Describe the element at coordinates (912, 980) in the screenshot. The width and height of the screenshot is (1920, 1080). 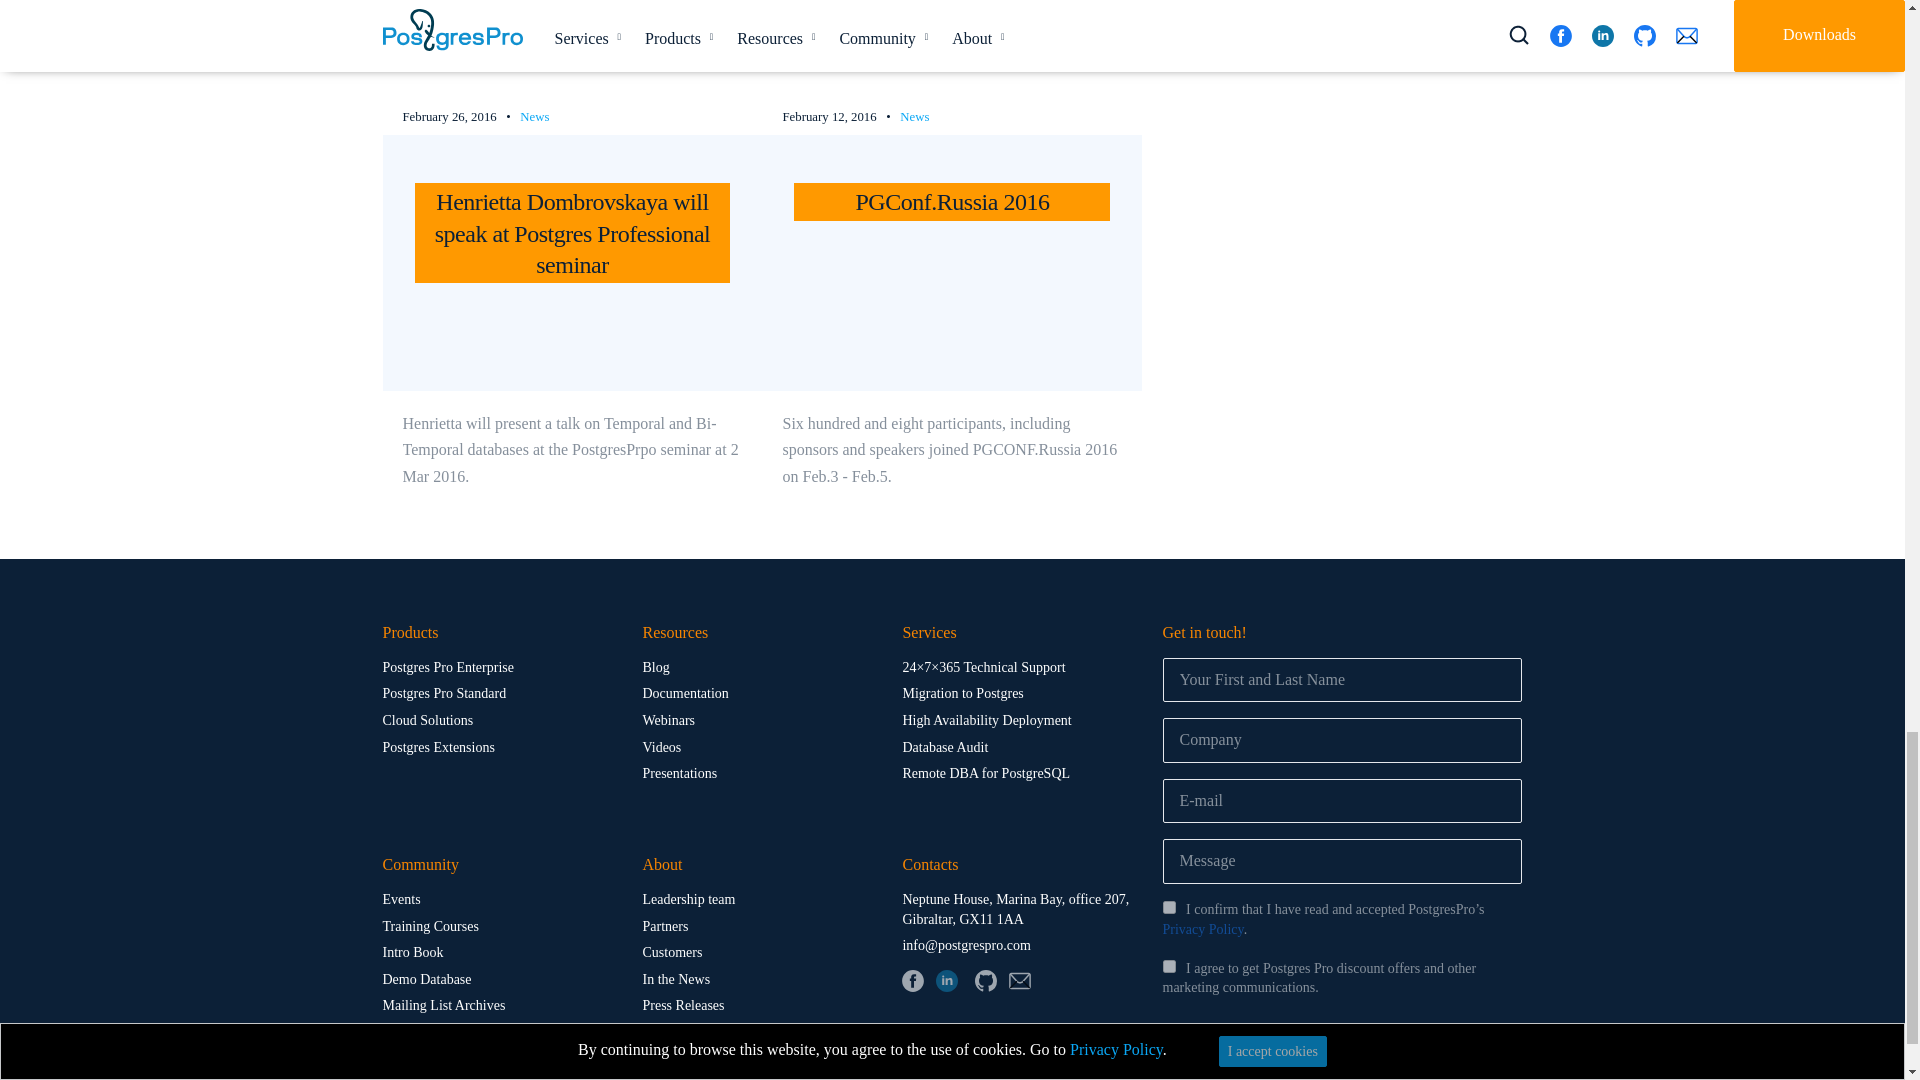
I see `Facebook` at that location.